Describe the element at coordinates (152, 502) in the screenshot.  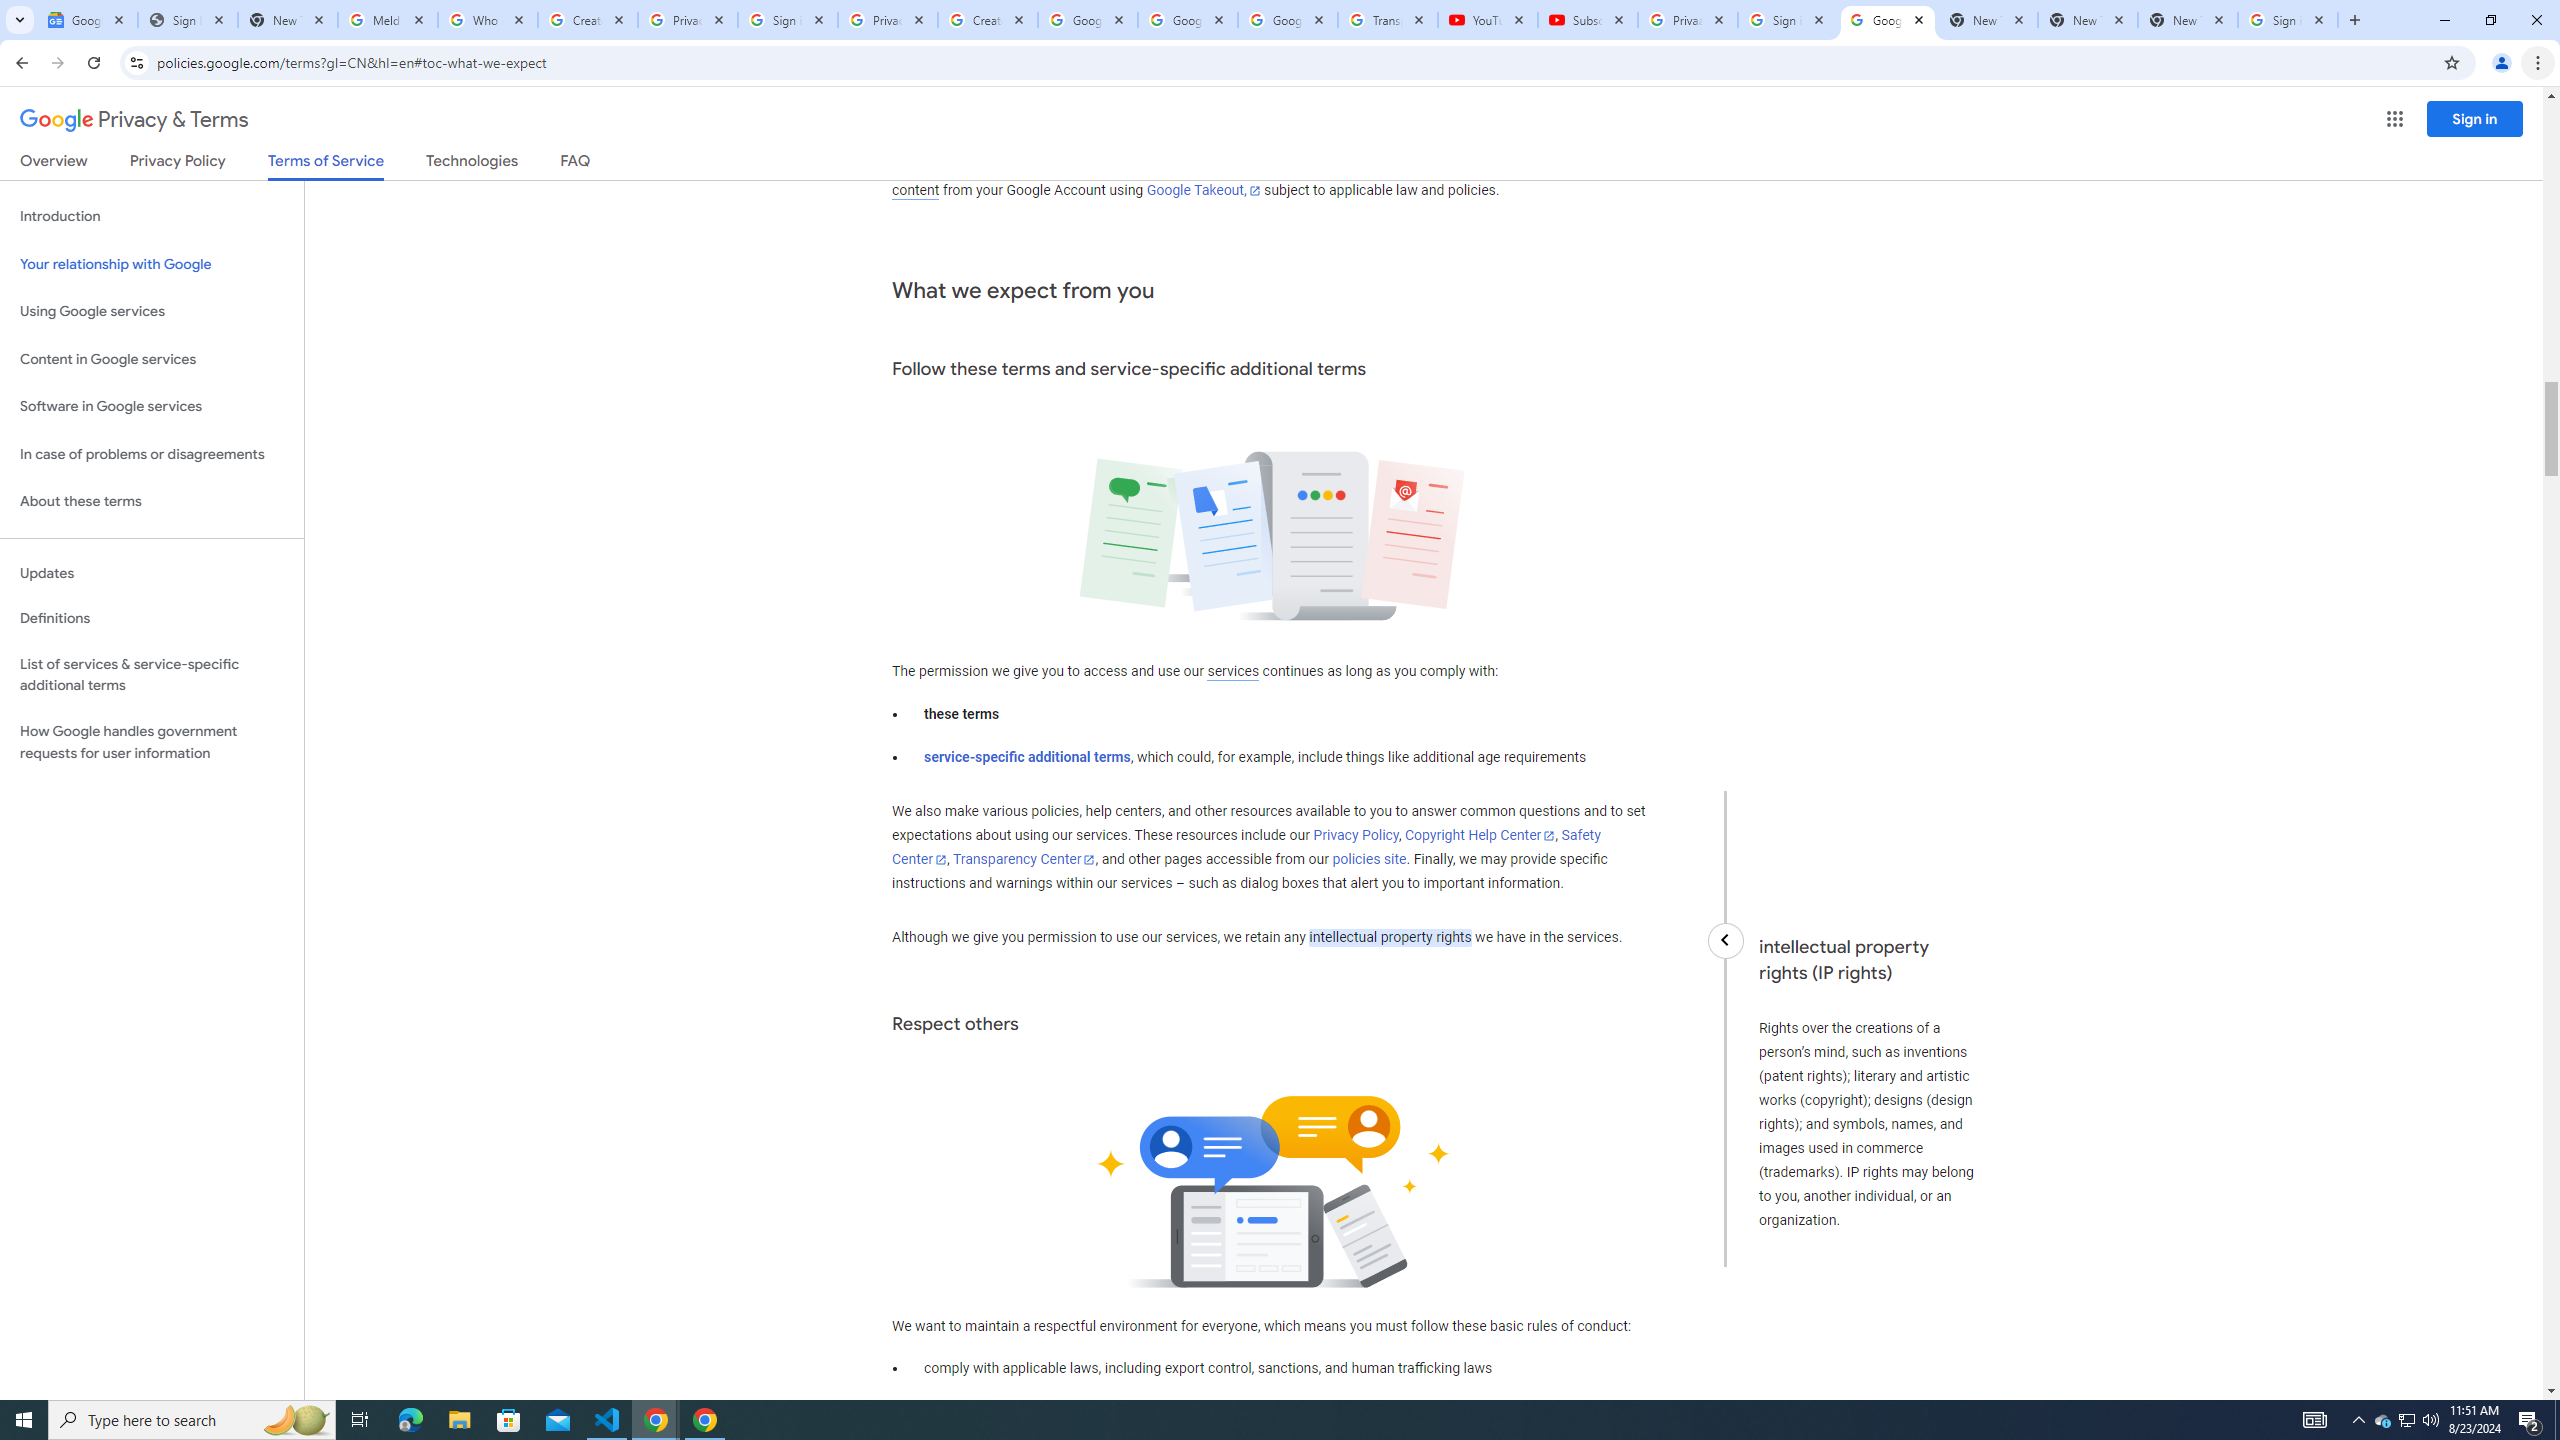
I see `About these terms` at that location.